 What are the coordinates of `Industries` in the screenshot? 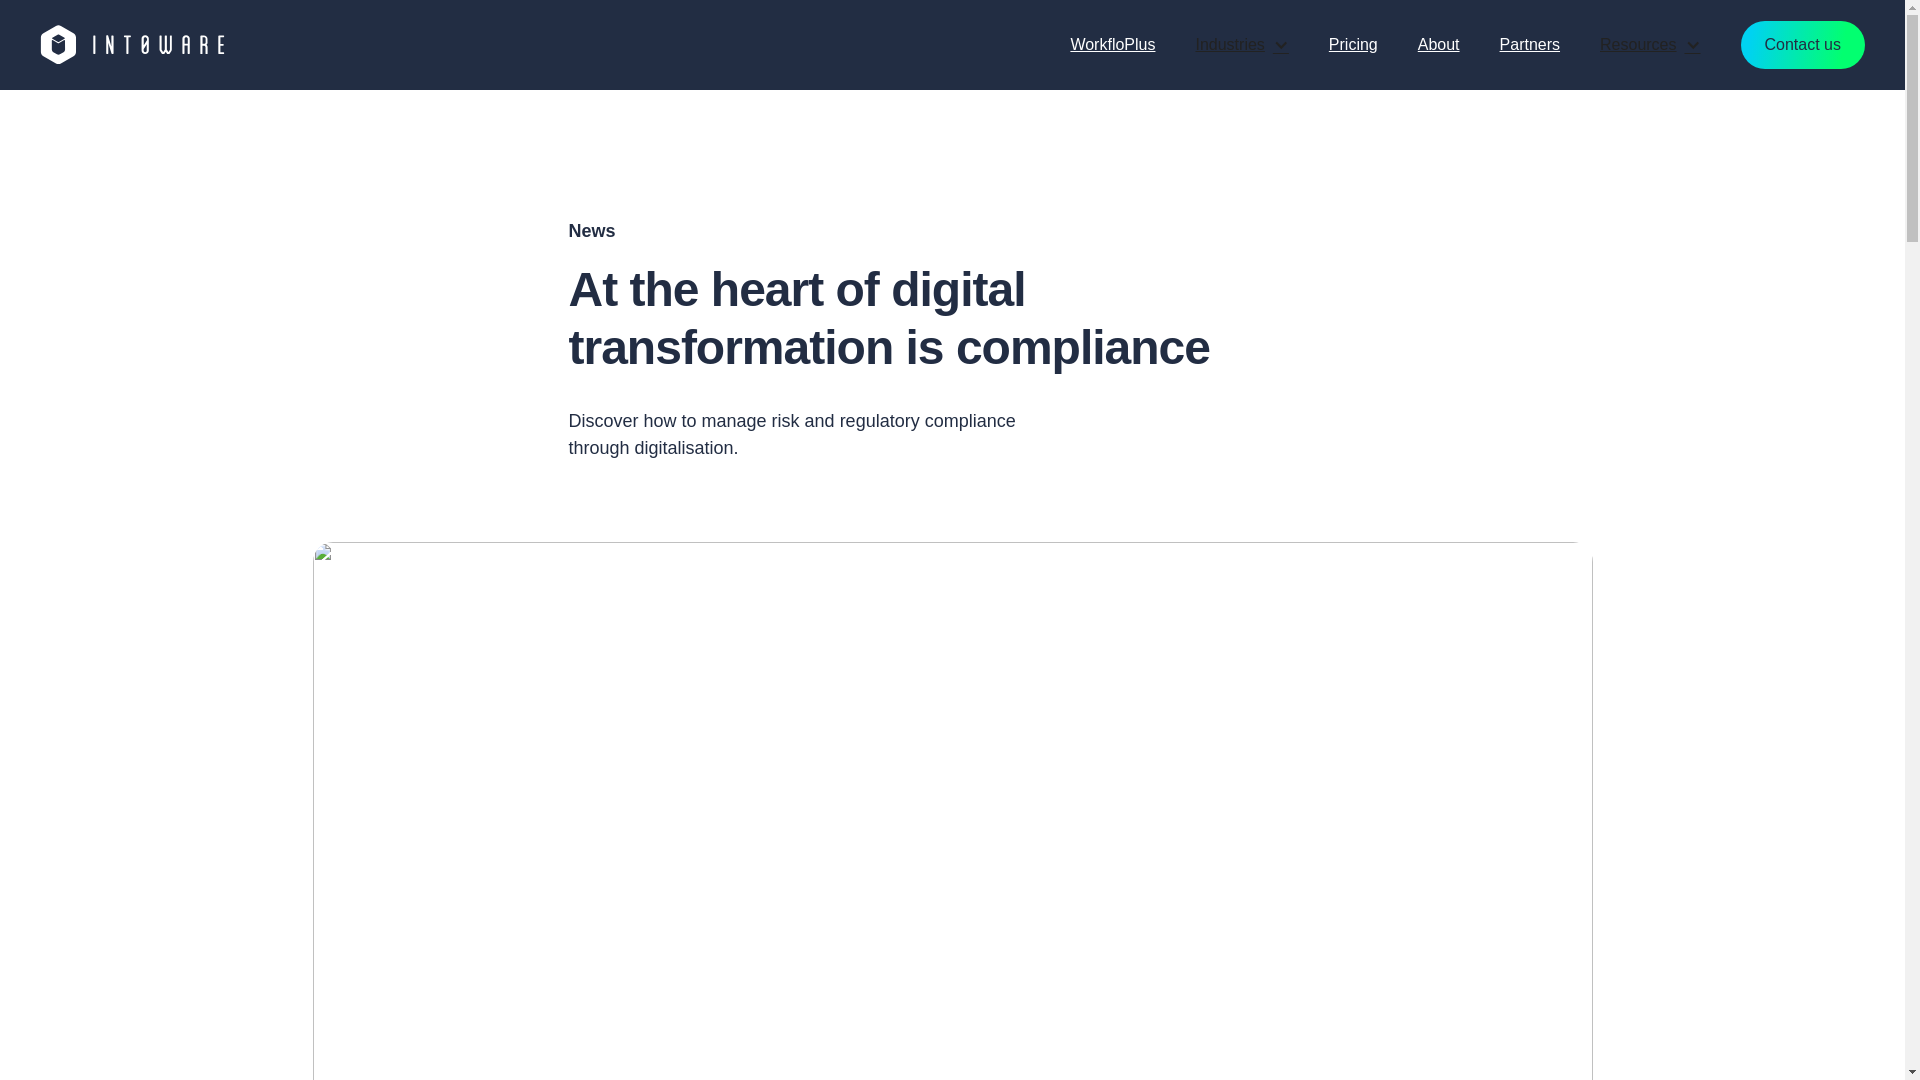 It's located at (1241, 44).